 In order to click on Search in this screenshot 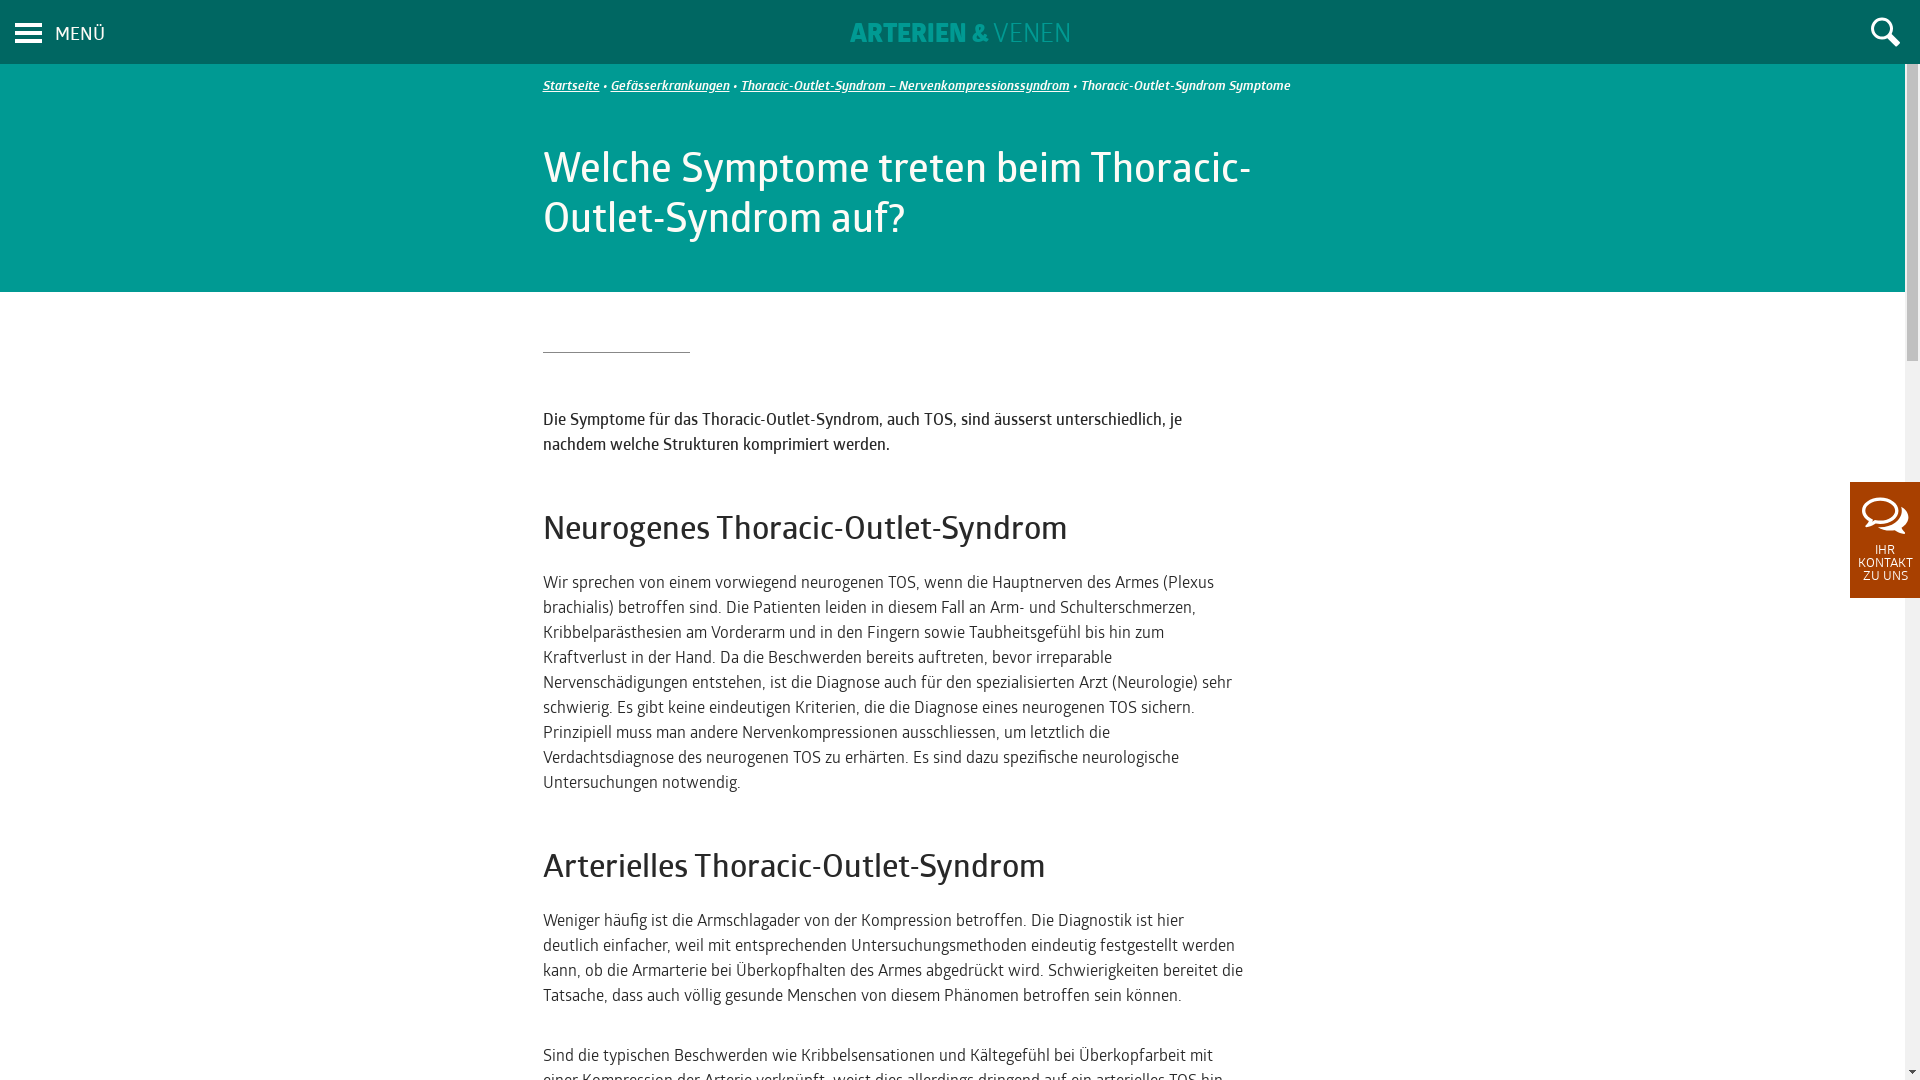, I will do `click(1885, 32)`.